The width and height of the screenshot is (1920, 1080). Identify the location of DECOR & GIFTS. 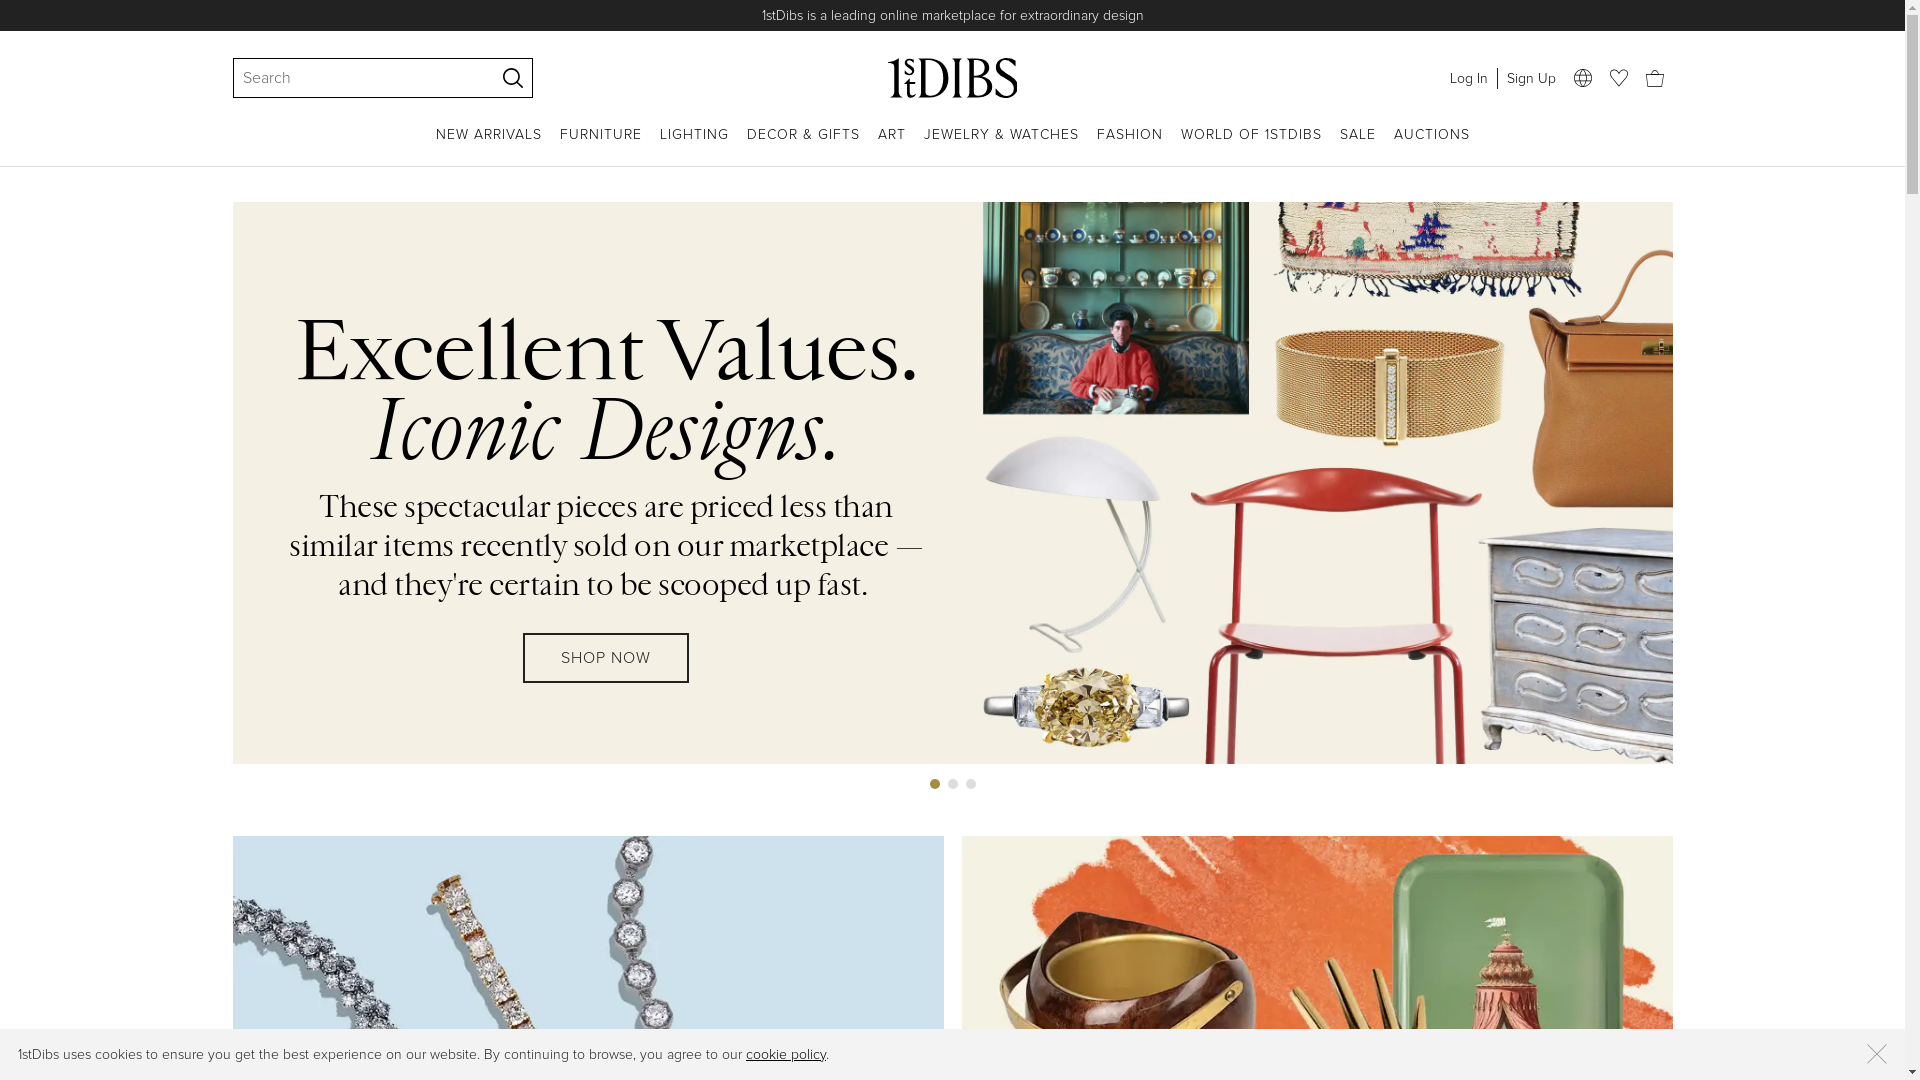
(802, 146).